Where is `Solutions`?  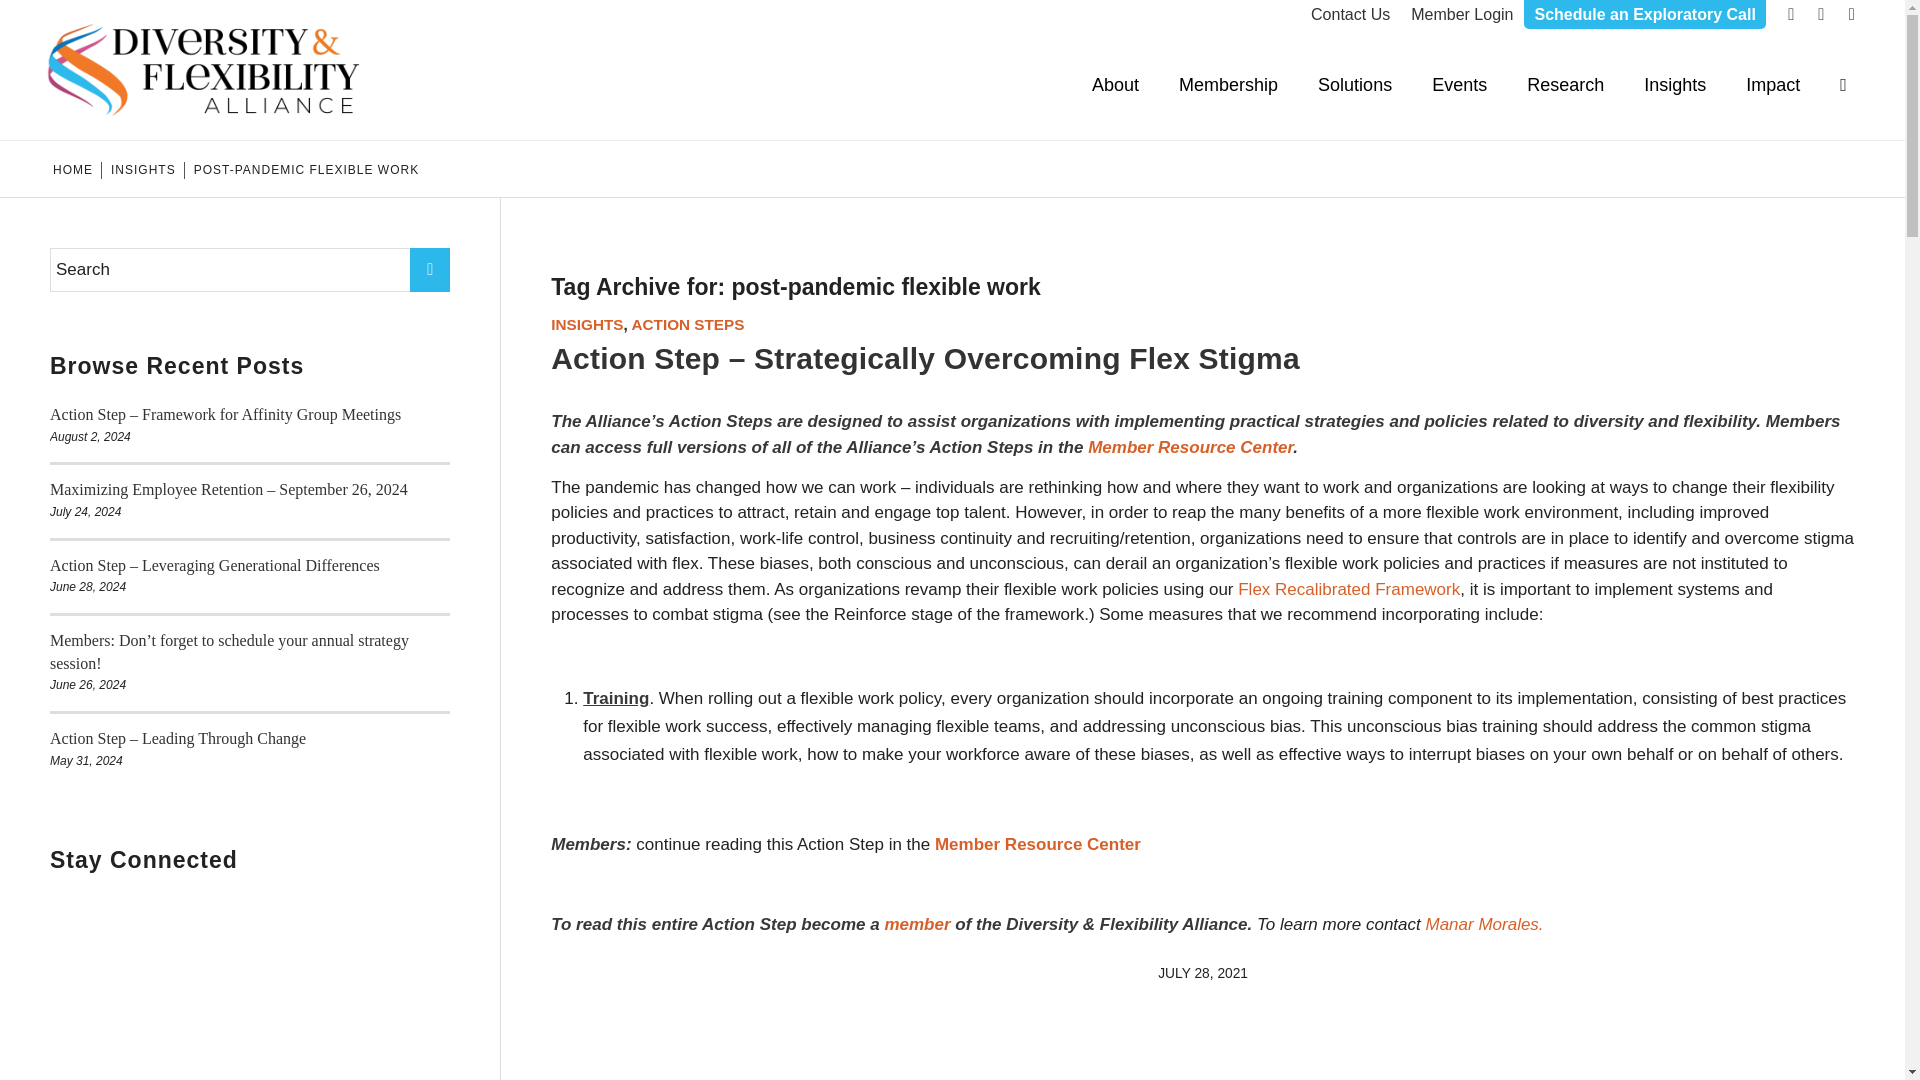
Solutions is located at coordinates (1354, 85).